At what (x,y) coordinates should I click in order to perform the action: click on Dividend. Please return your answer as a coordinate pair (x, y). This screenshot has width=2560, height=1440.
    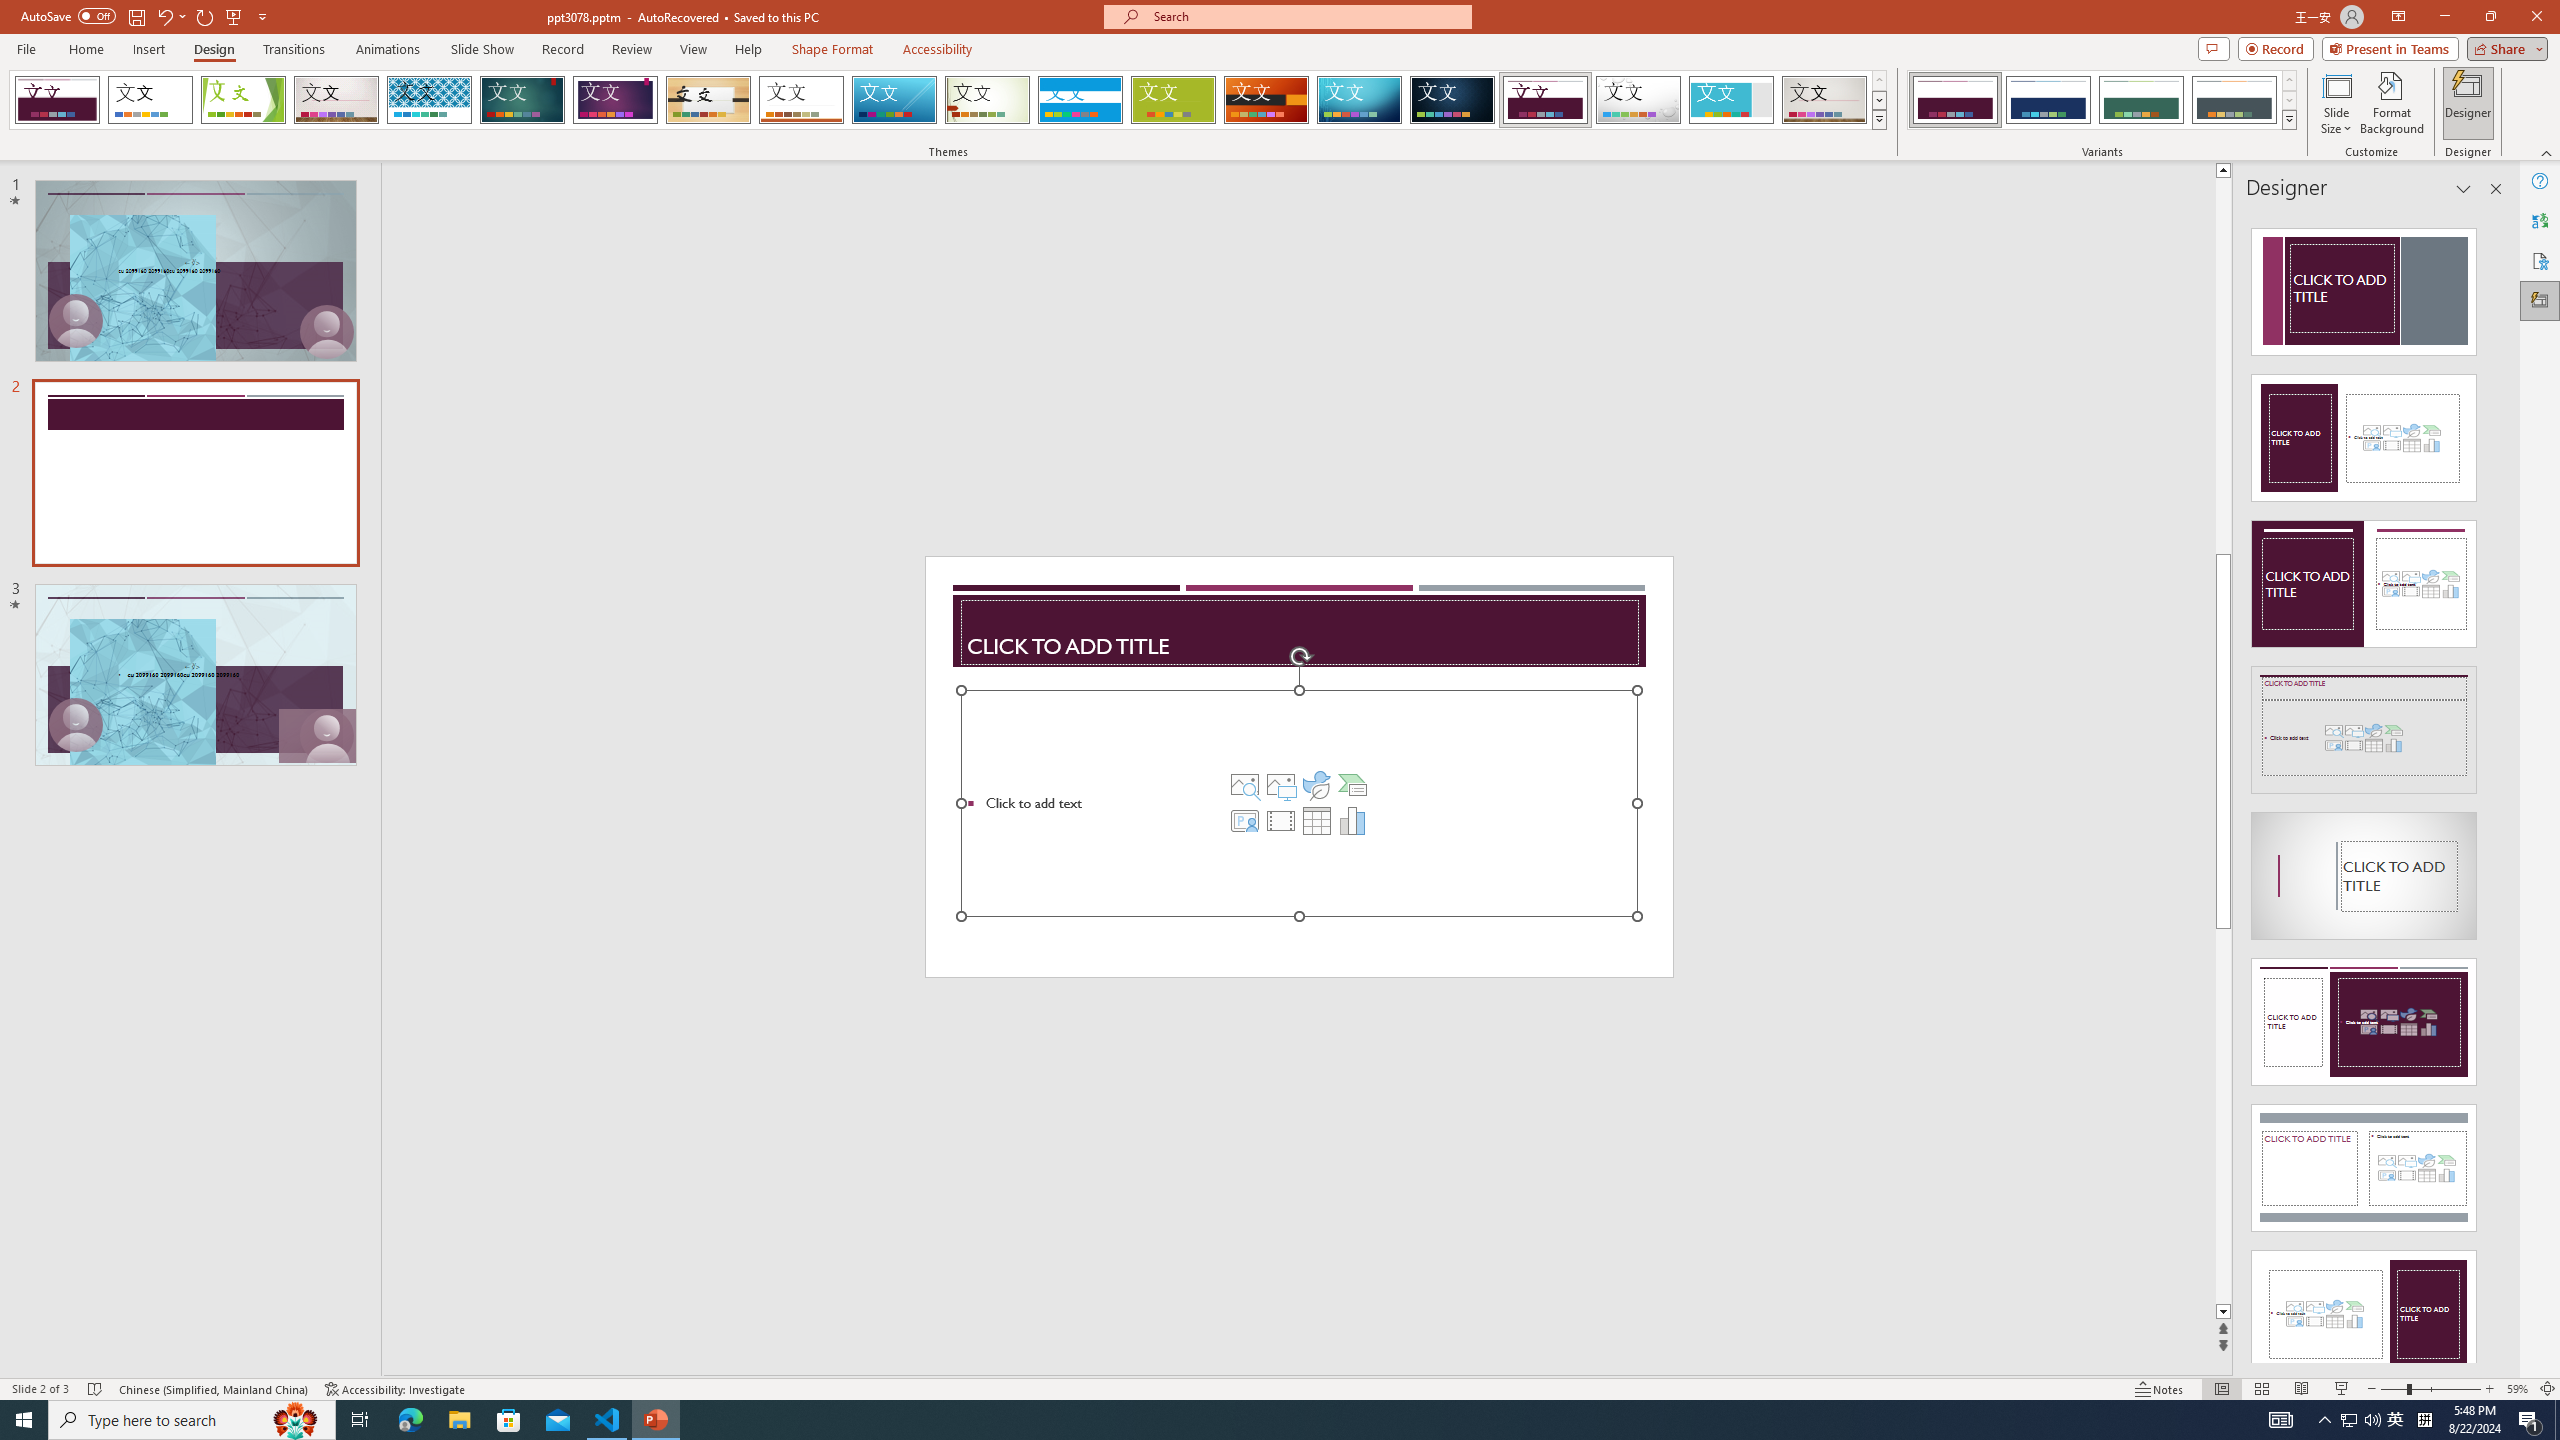
    Looking at the image, I should click on (1546, 100).